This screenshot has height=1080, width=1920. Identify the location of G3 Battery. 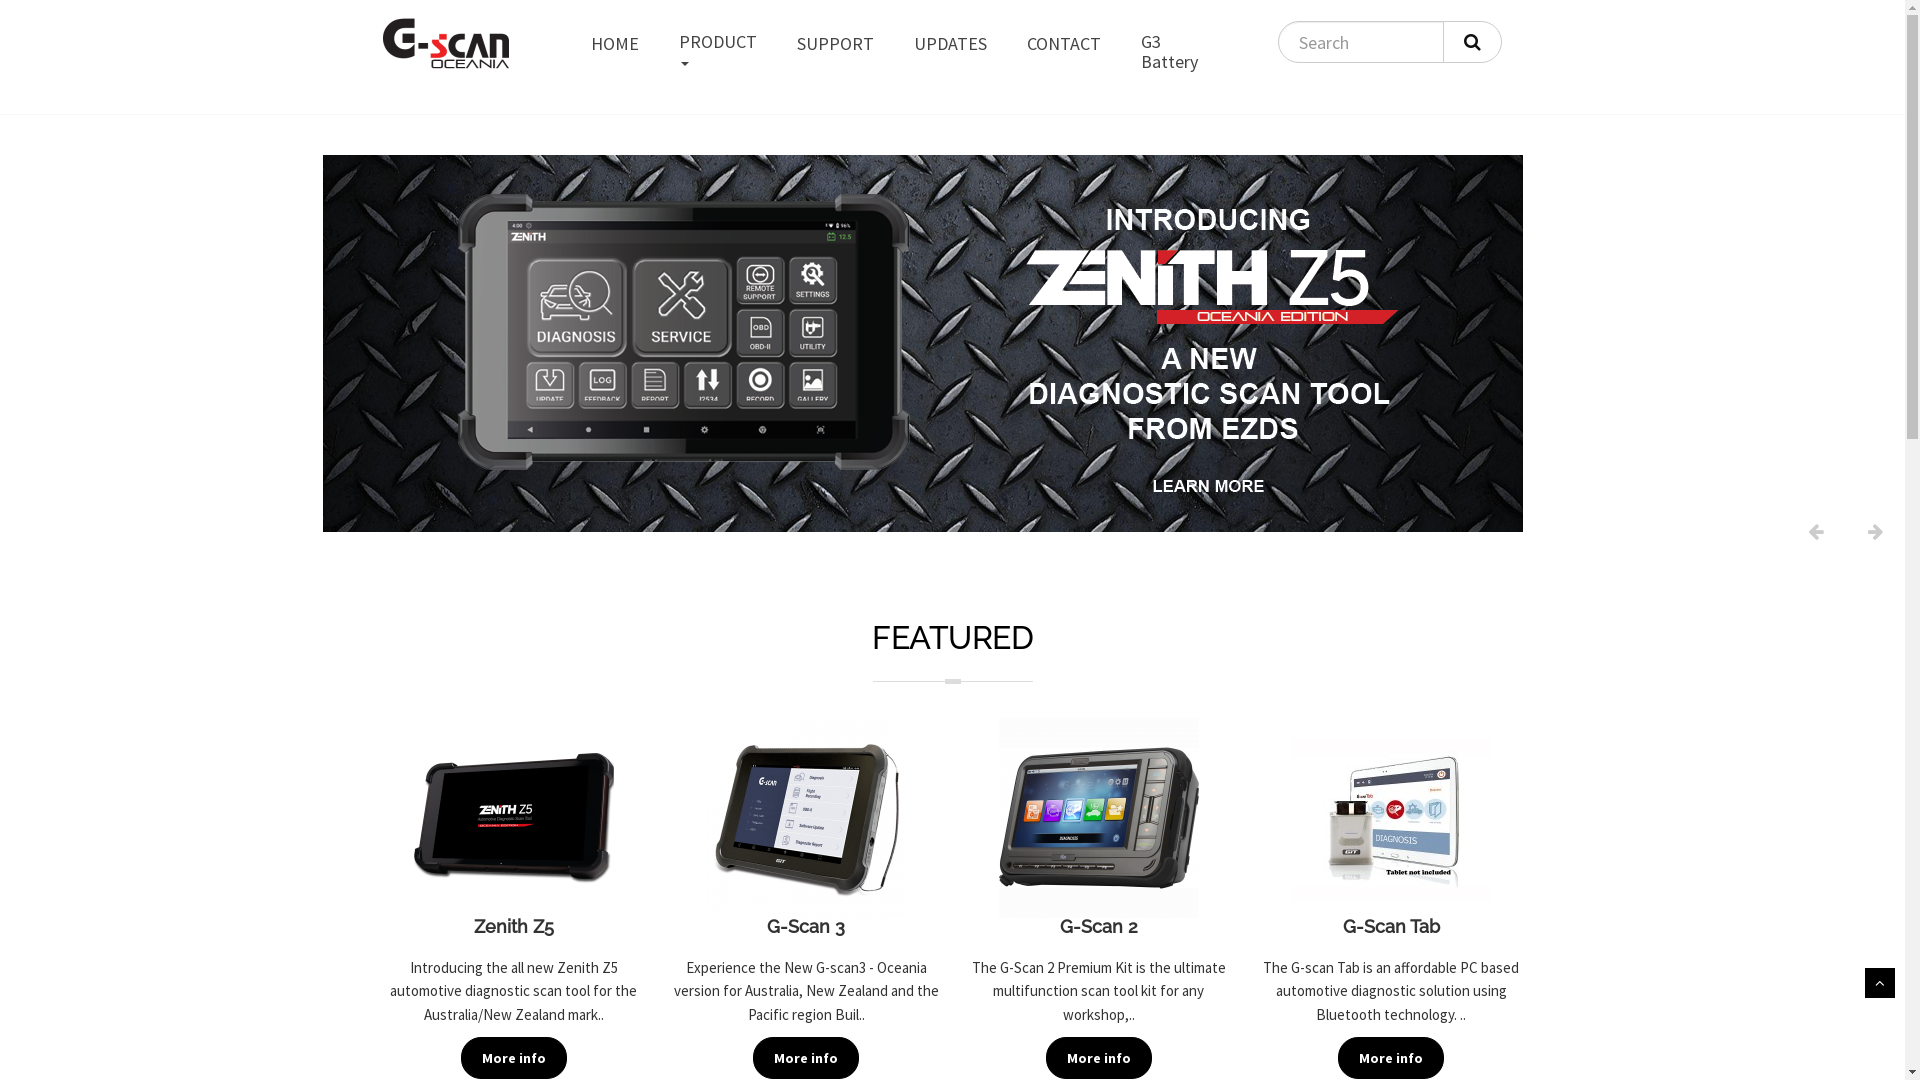
(1170, 57).